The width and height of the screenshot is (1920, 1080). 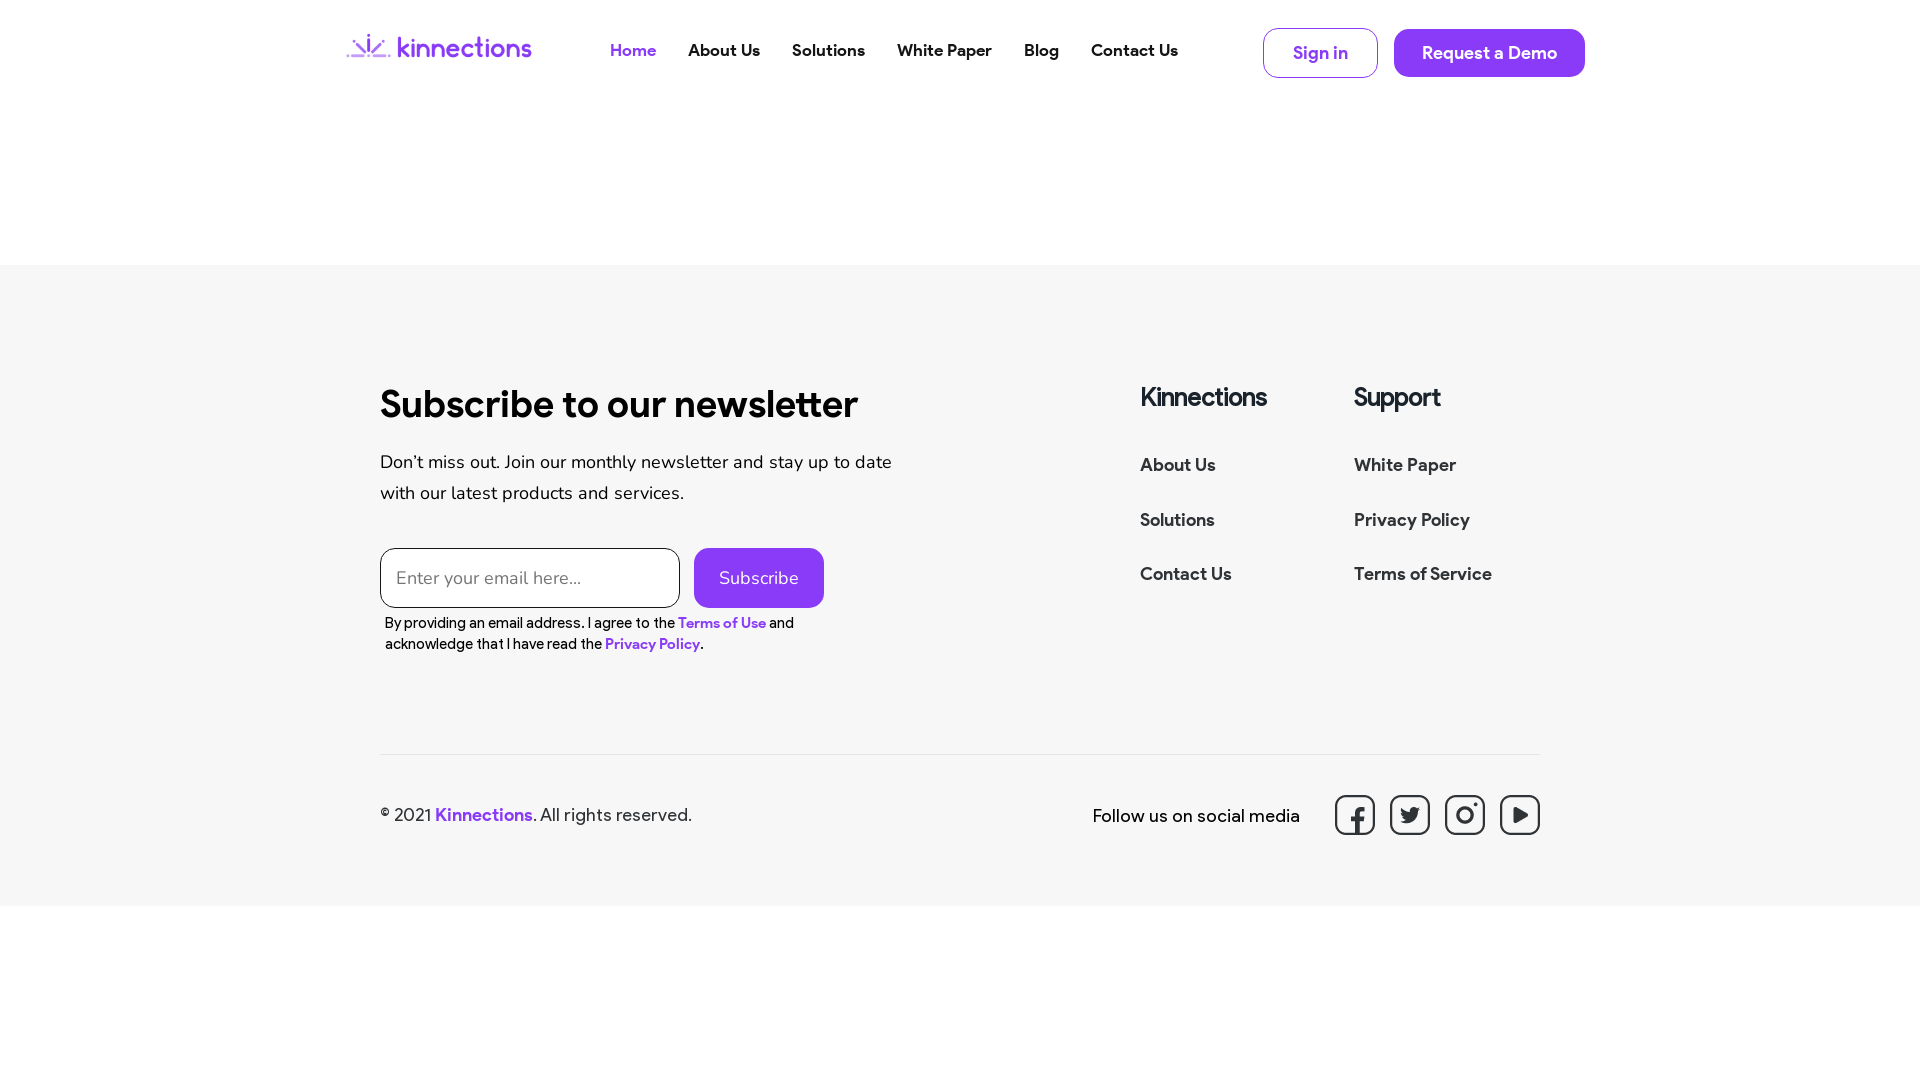 I want to click on White Paper, so click(x=944, y=66).